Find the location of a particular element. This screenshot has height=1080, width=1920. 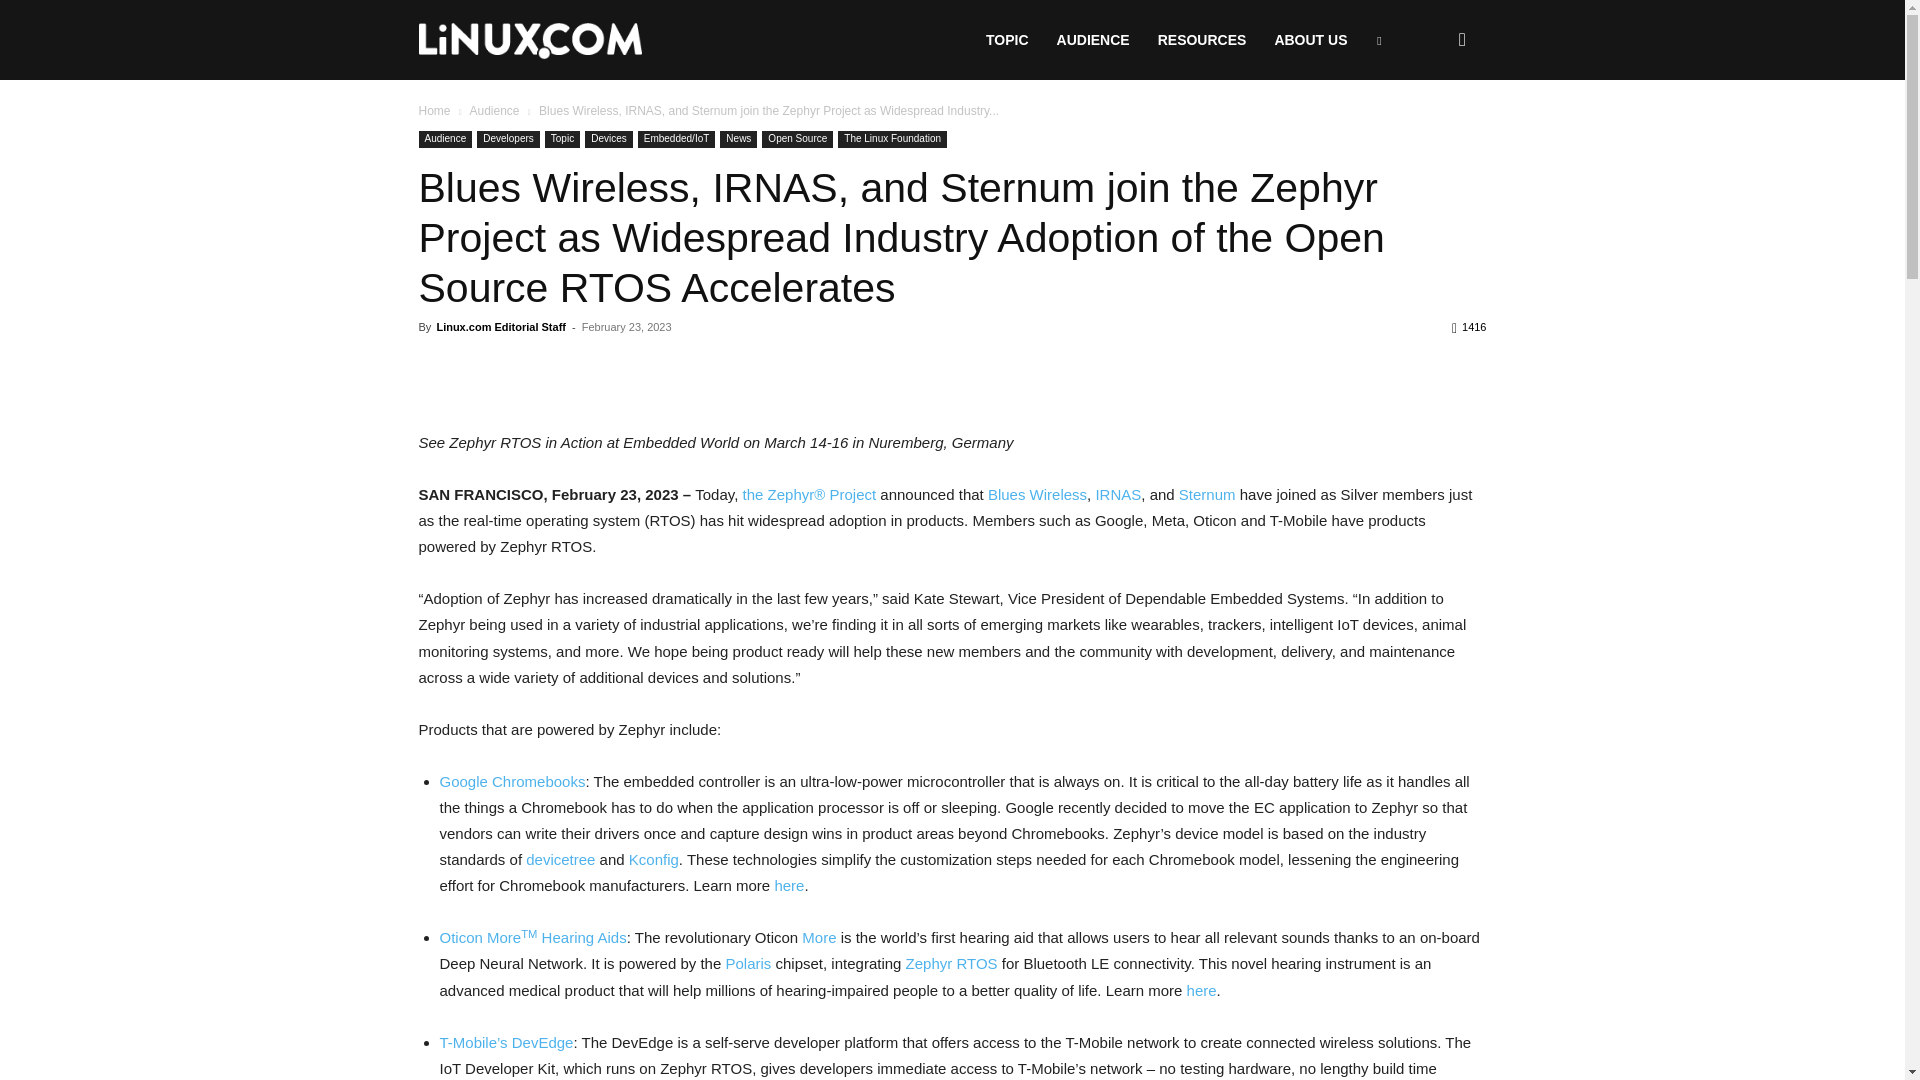

Linux.com is located at coordinates (530, 41).